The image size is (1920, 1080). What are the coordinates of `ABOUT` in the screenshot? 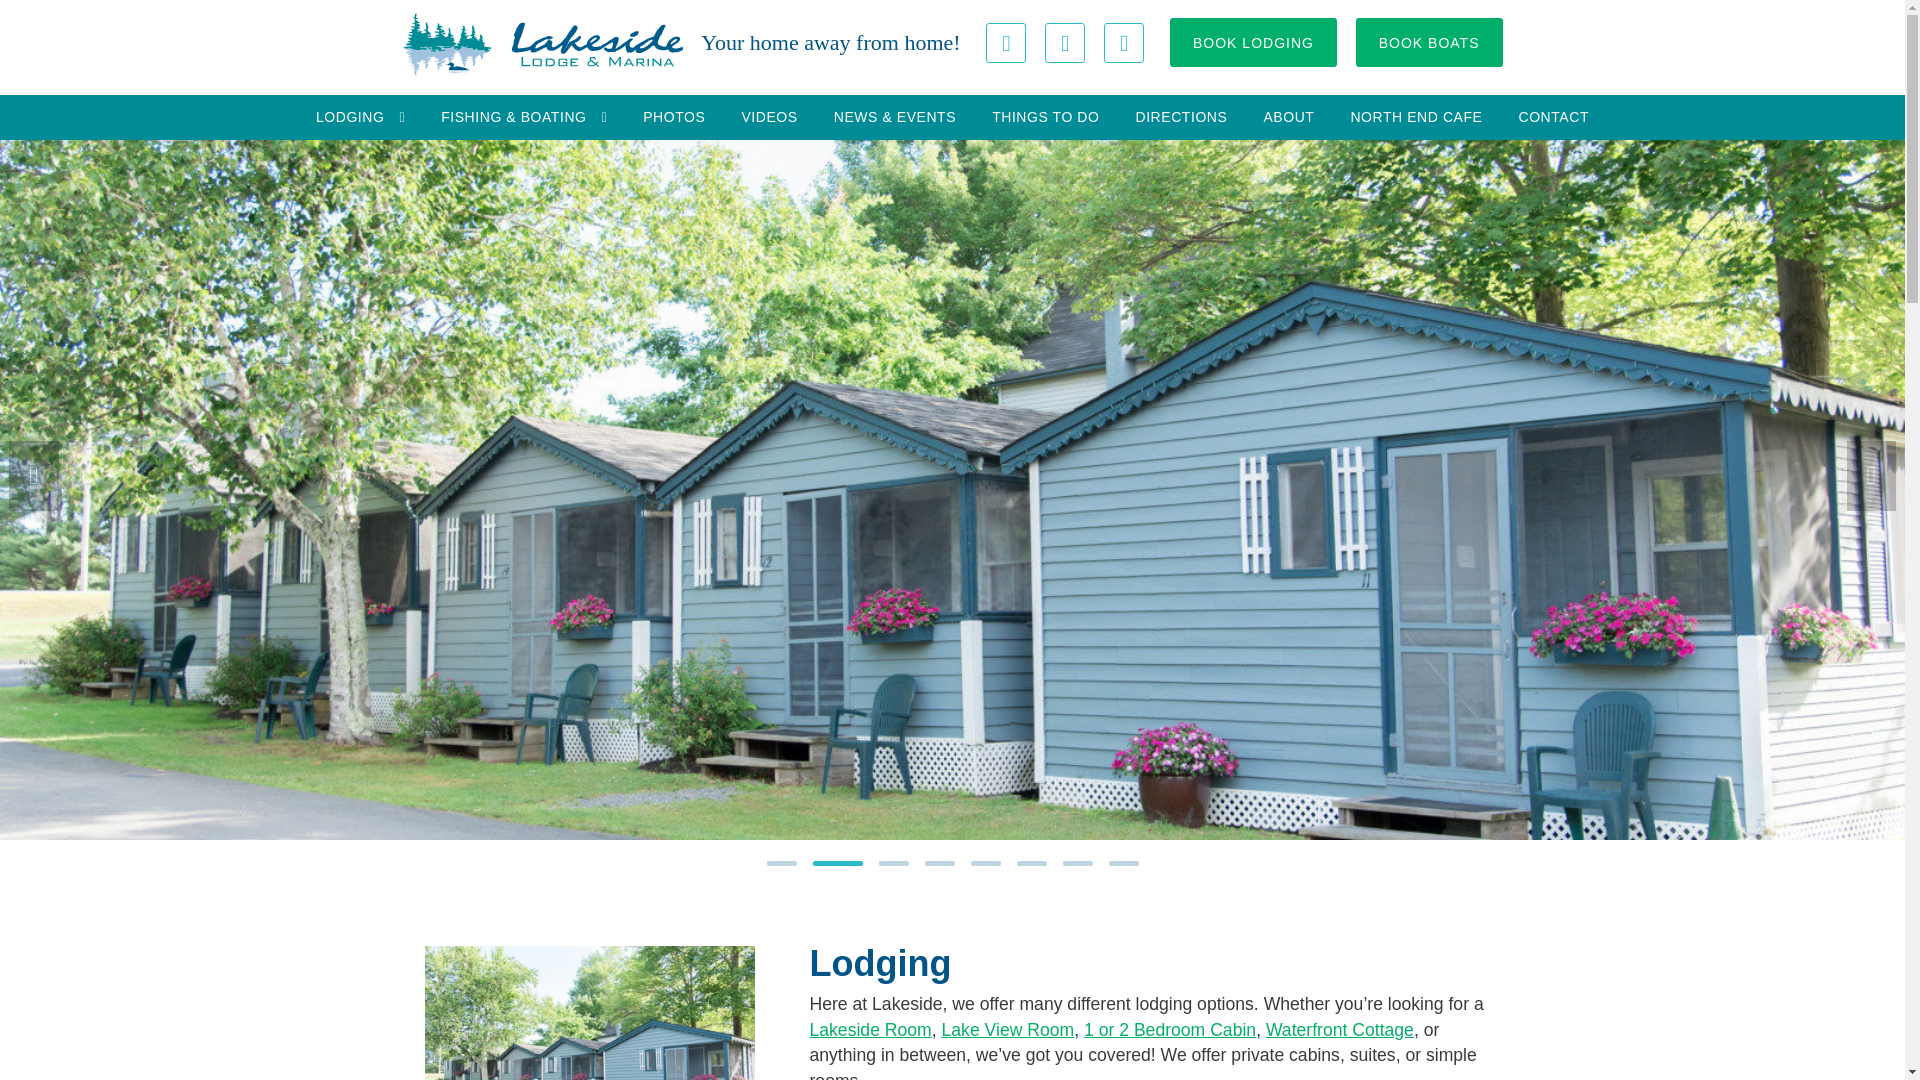 It's located at (1288, 117).